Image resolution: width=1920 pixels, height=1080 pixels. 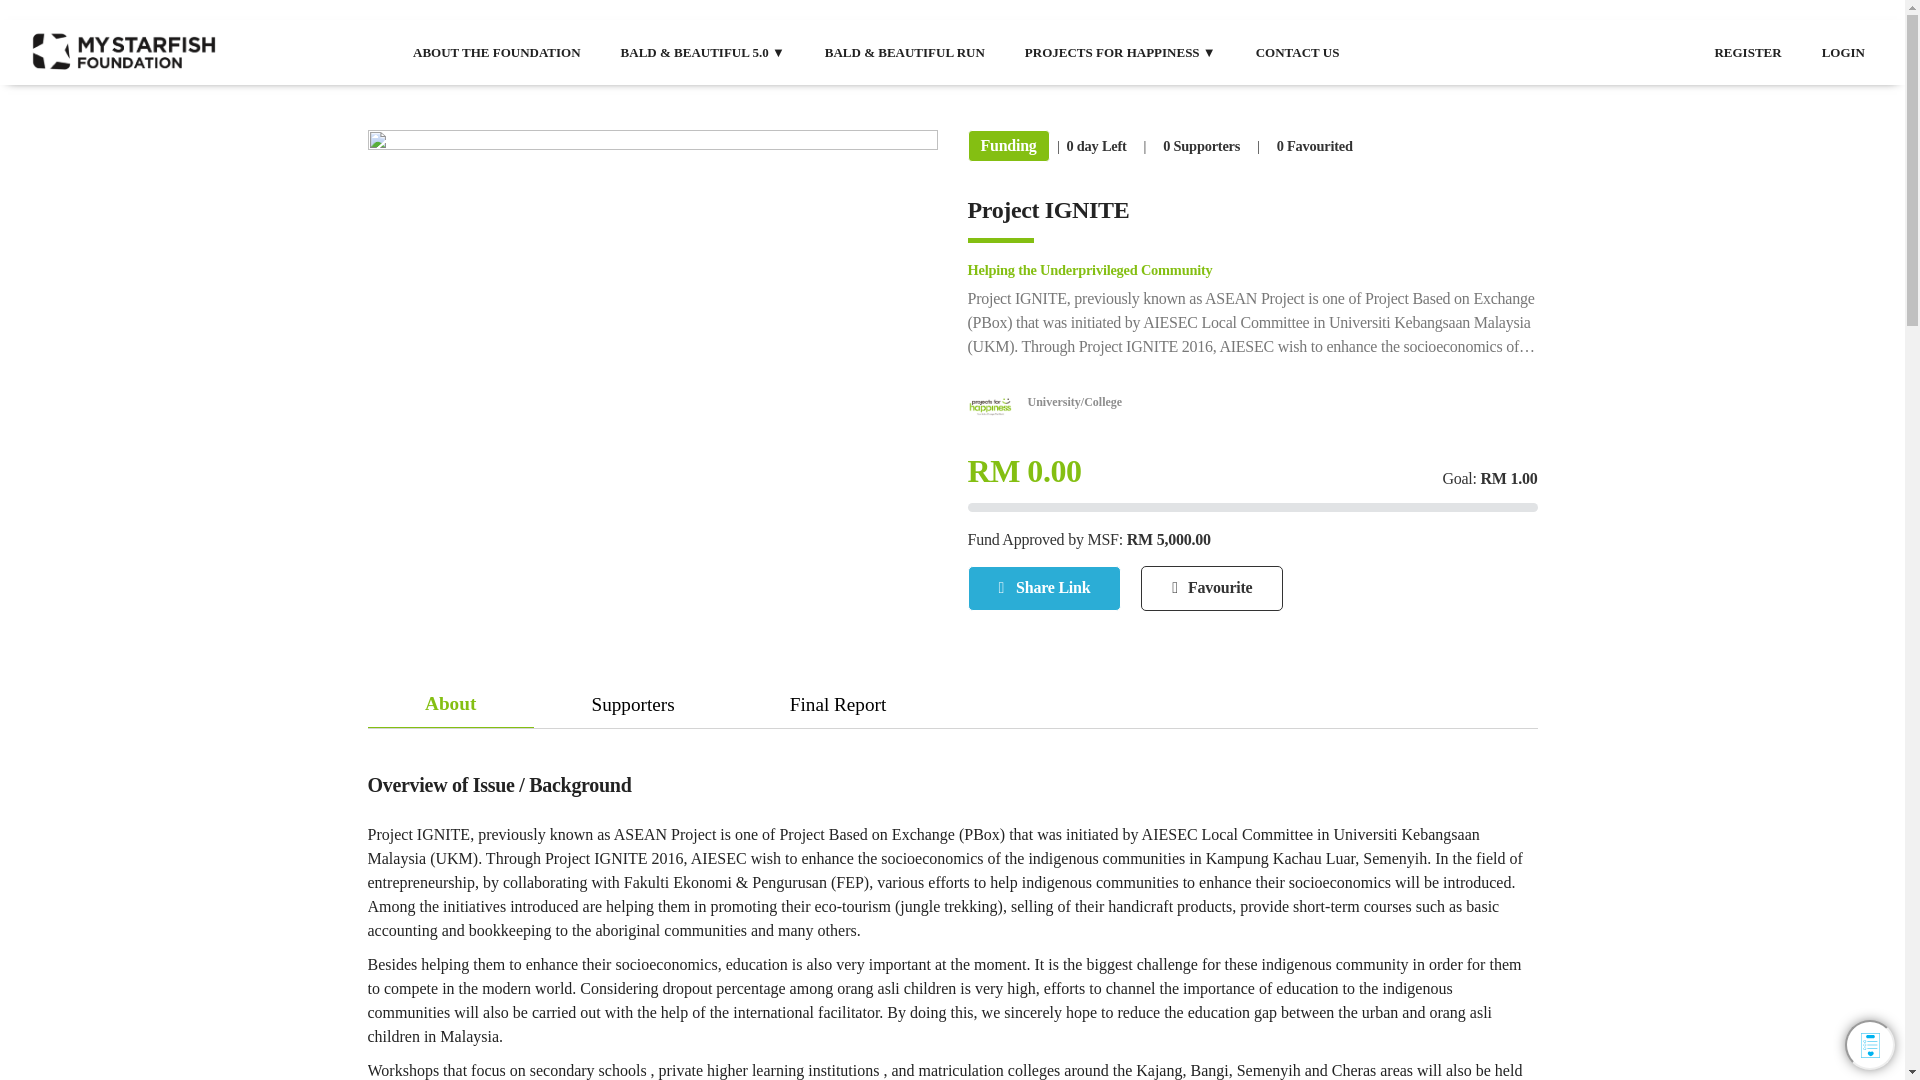 I want to click on Share Link, so click(x=1044, y=588).